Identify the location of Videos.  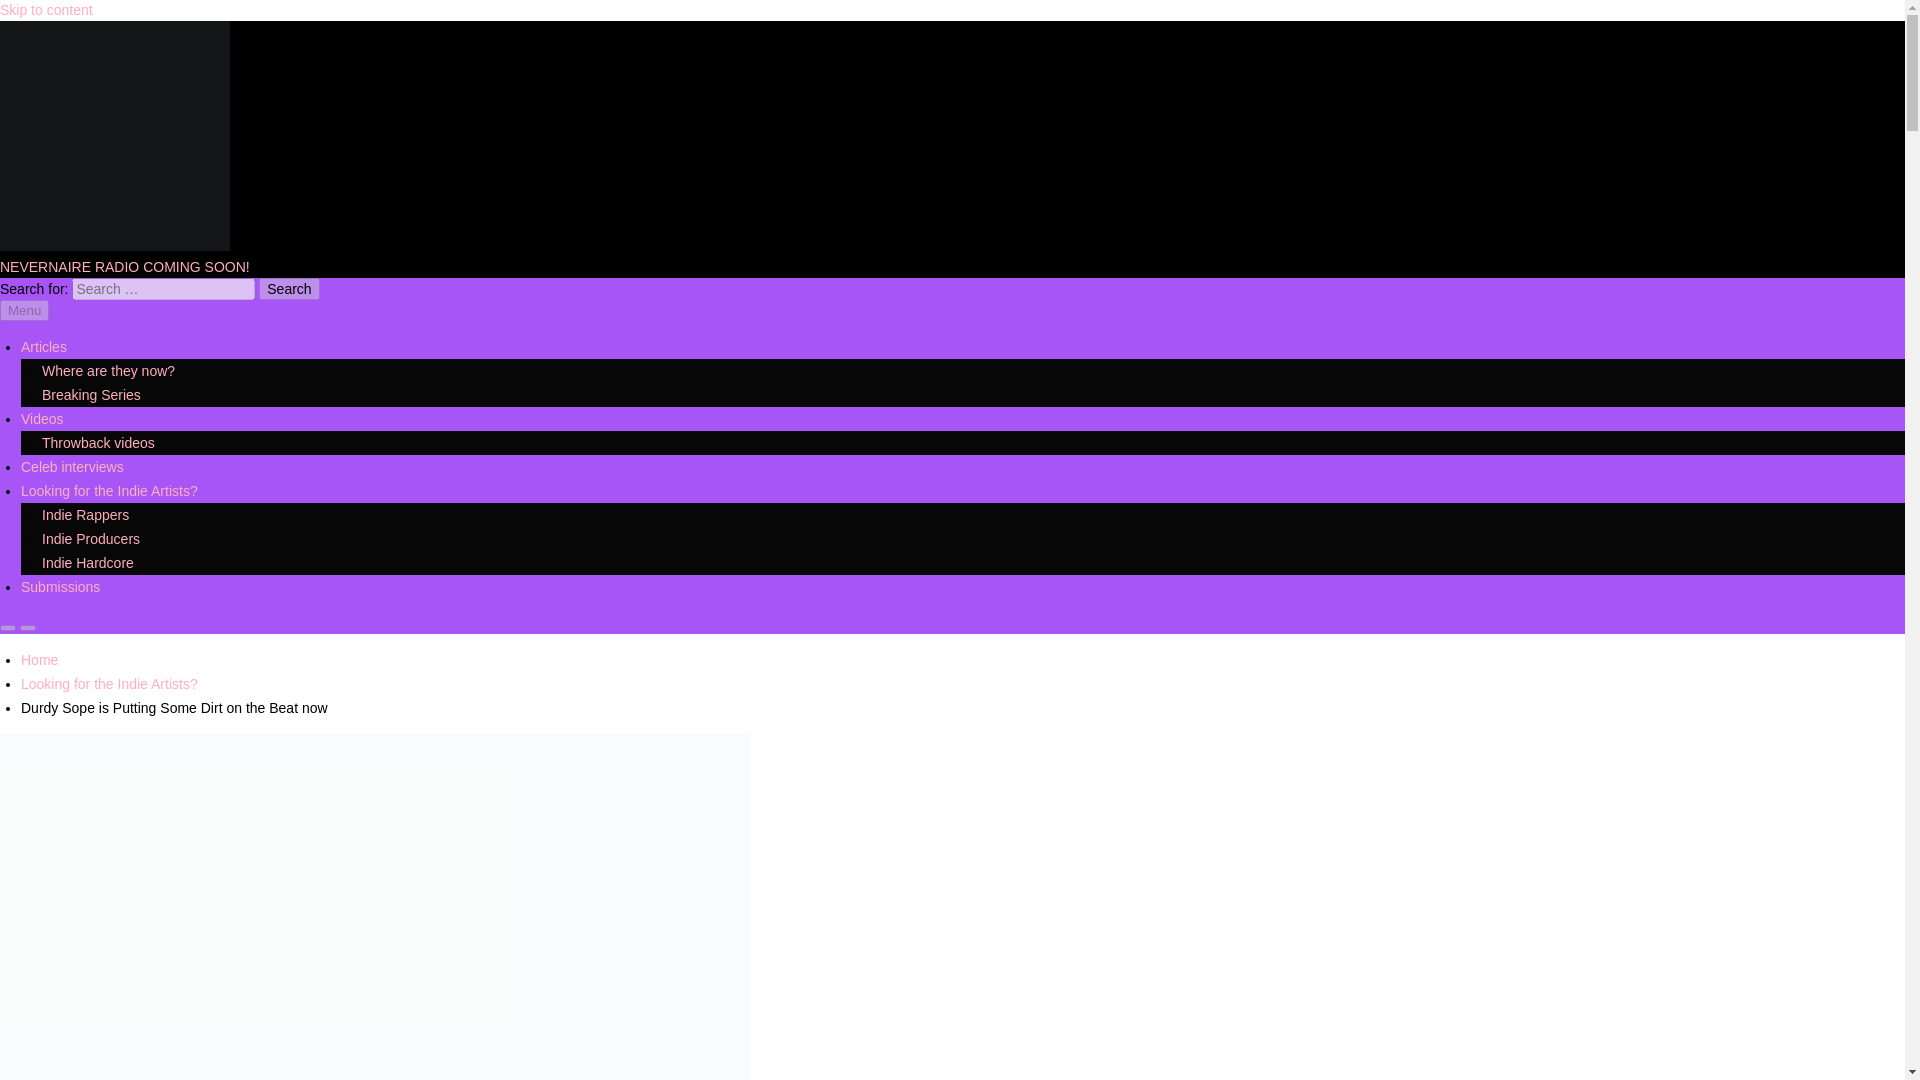
(42, 418).